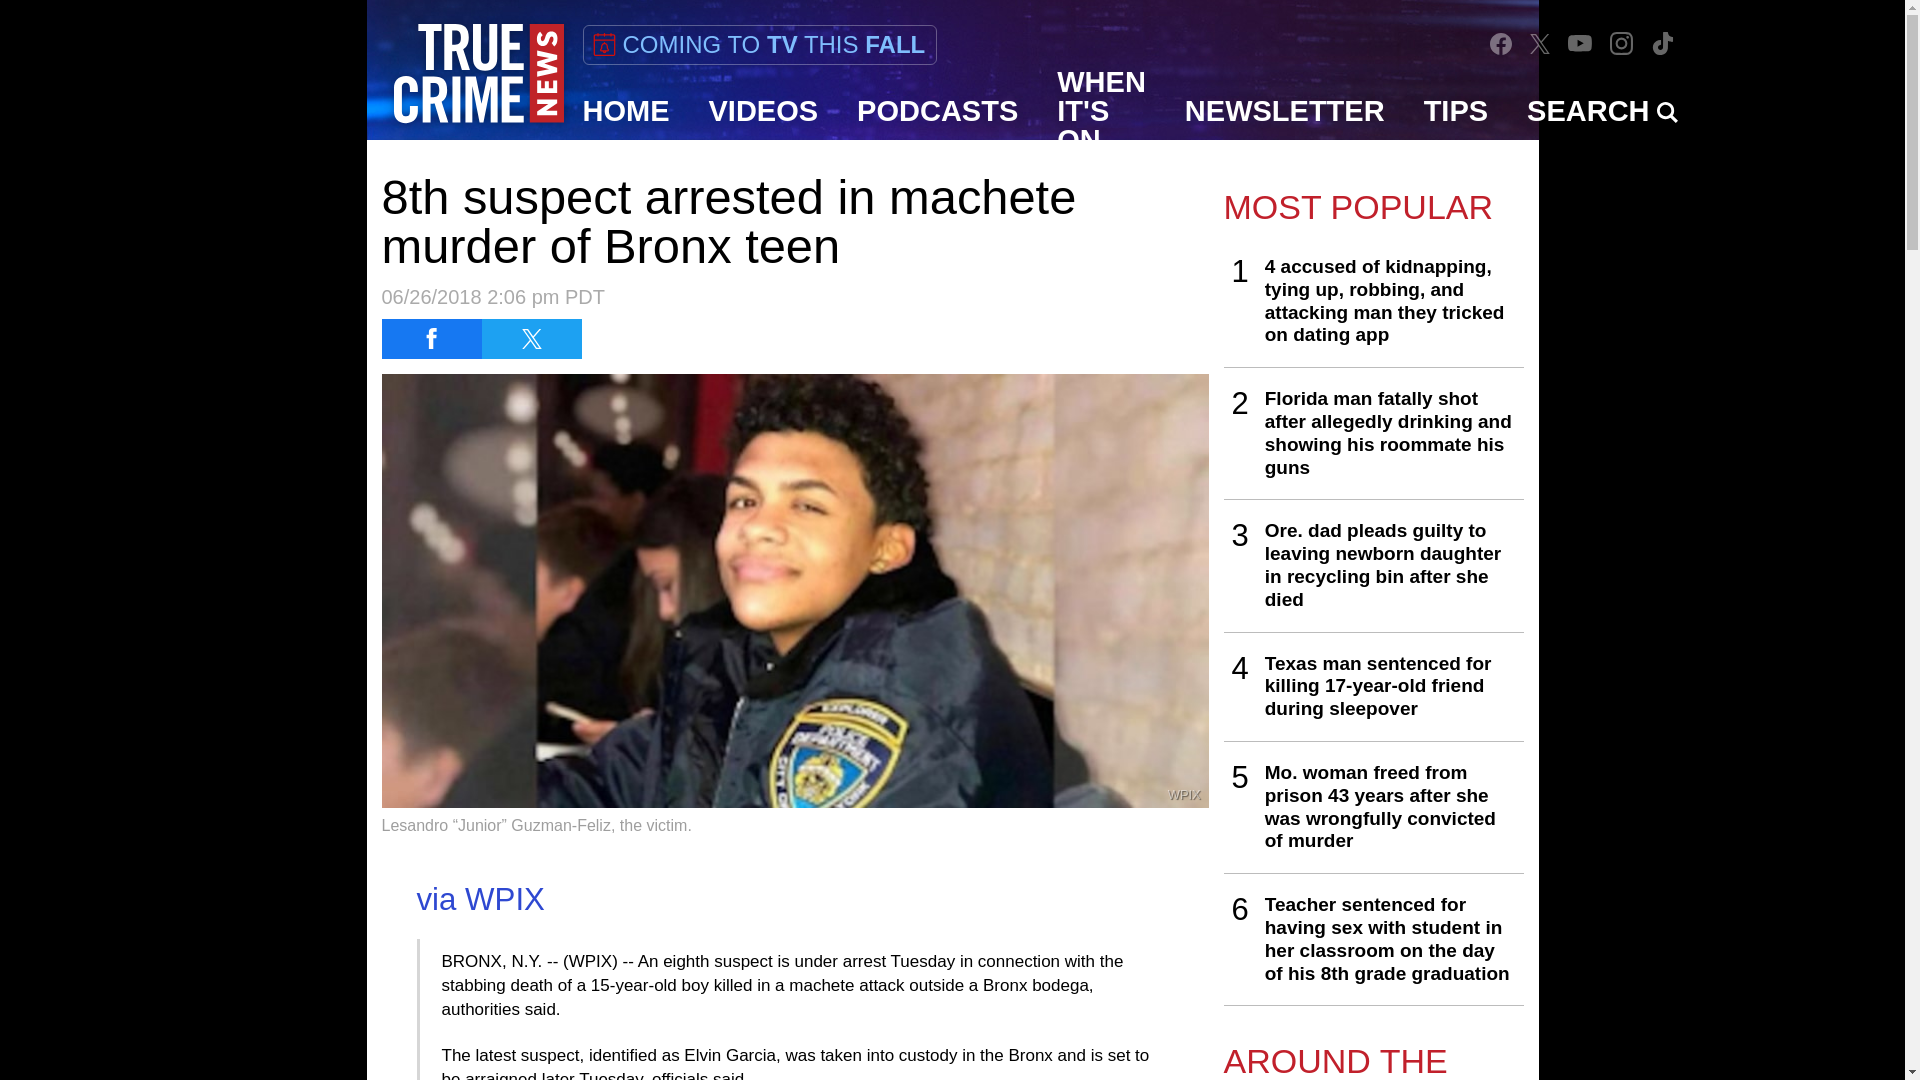  Describe the element at coordinates (1102, 111) in the screenshot. I see `WHEN IT'S ON` at that location.